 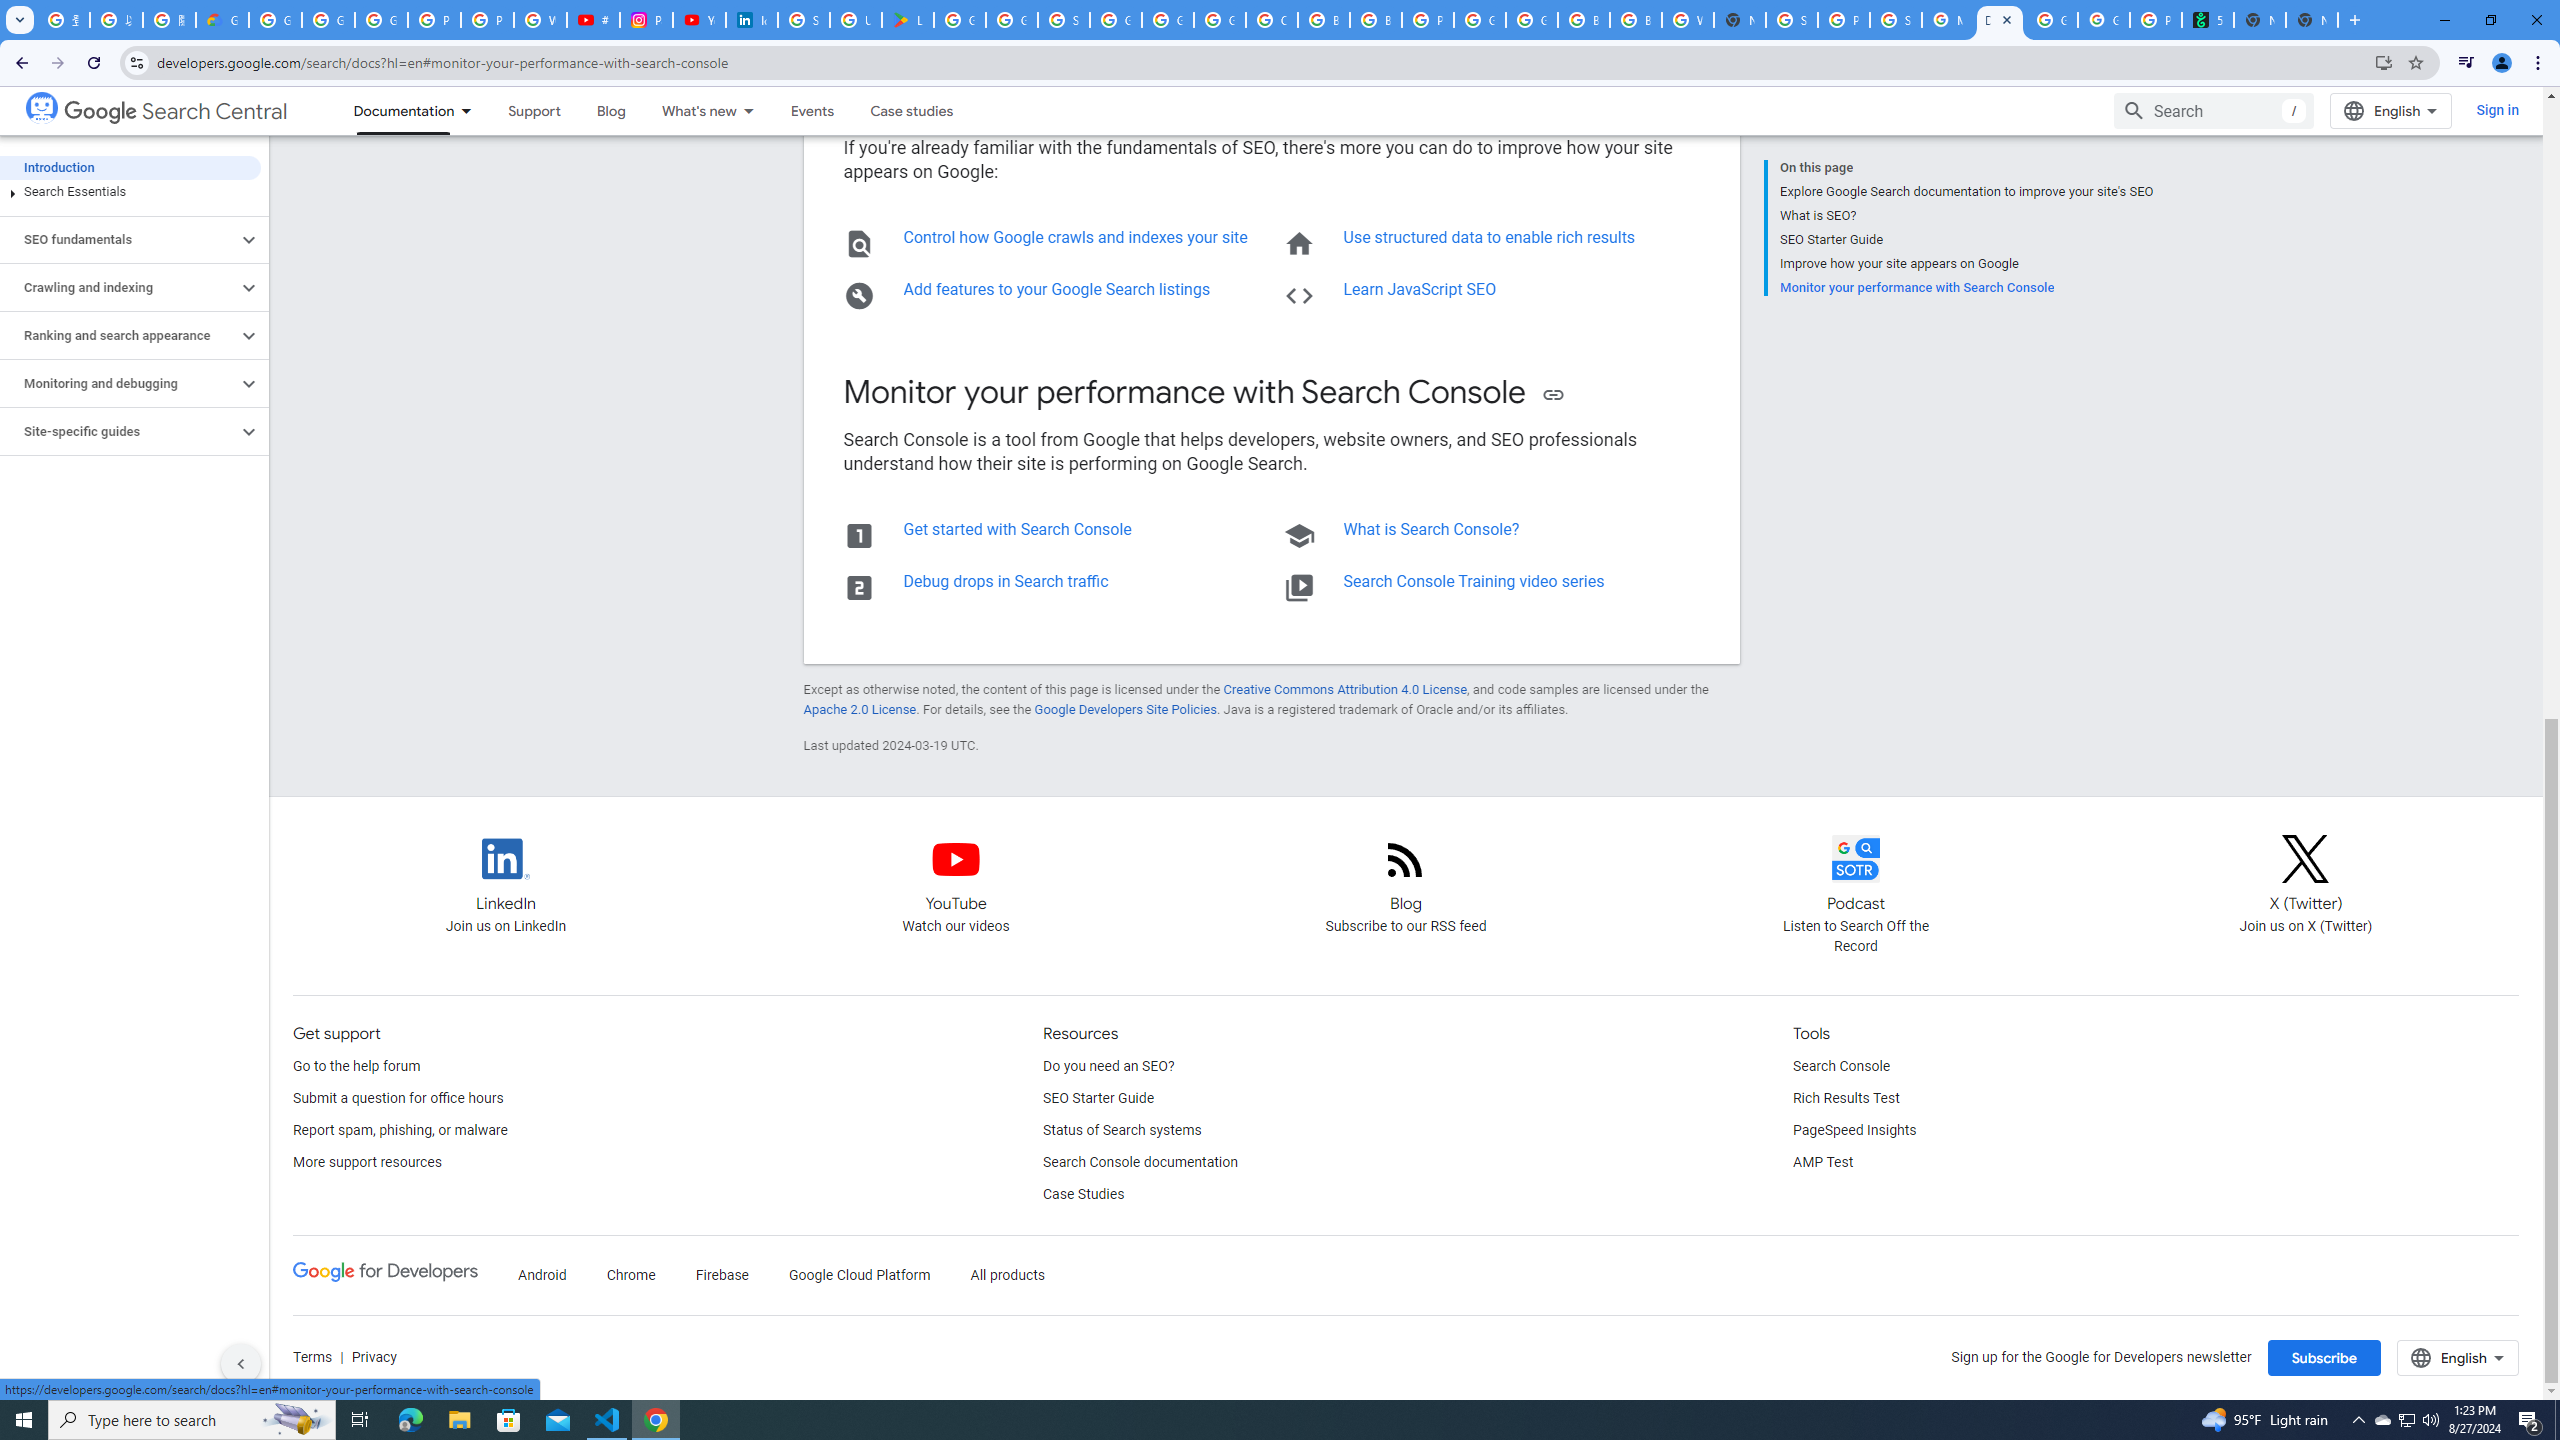 What do you see at coordinates (505, 876) in the screenshot?
I see `LinkedIn feed for Google Search Central` at bounding box center [505, 876].